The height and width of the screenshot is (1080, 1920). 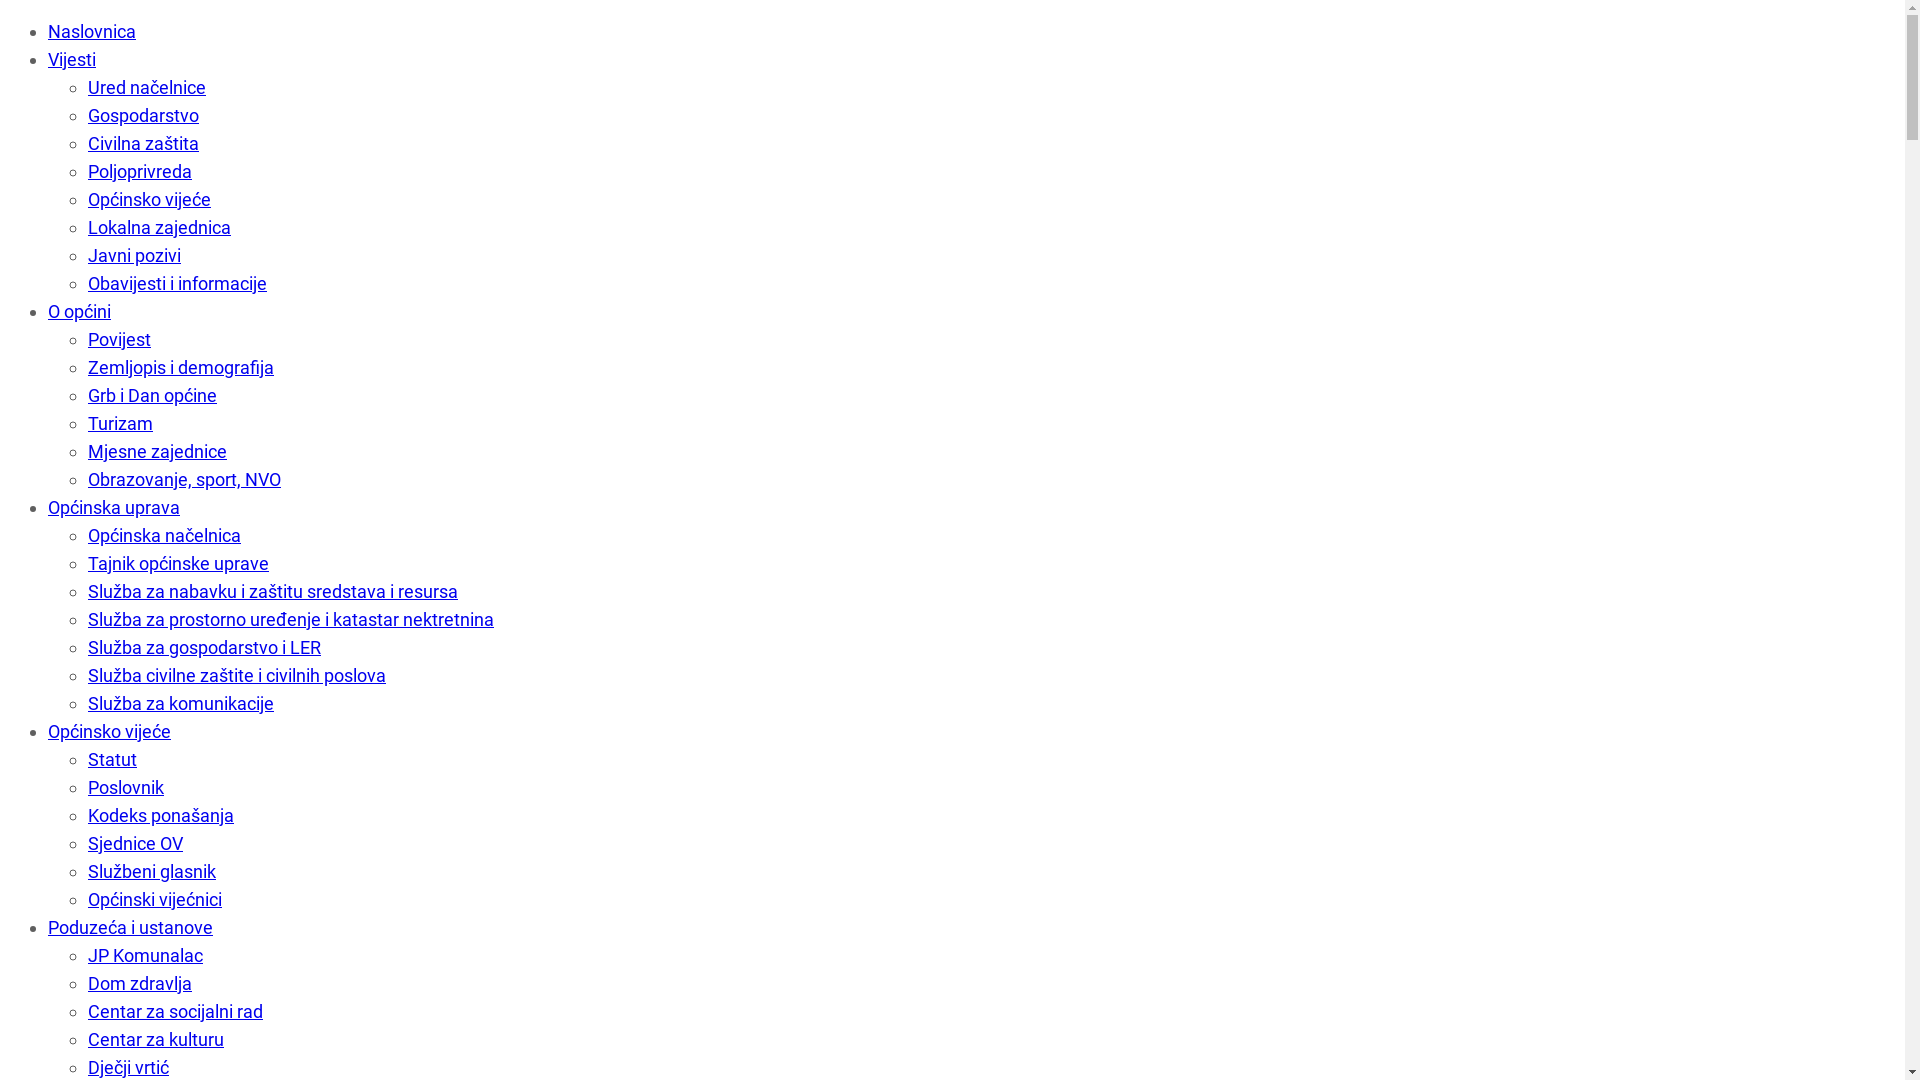 I want to click on Povijest, so click(x=120, y=340).